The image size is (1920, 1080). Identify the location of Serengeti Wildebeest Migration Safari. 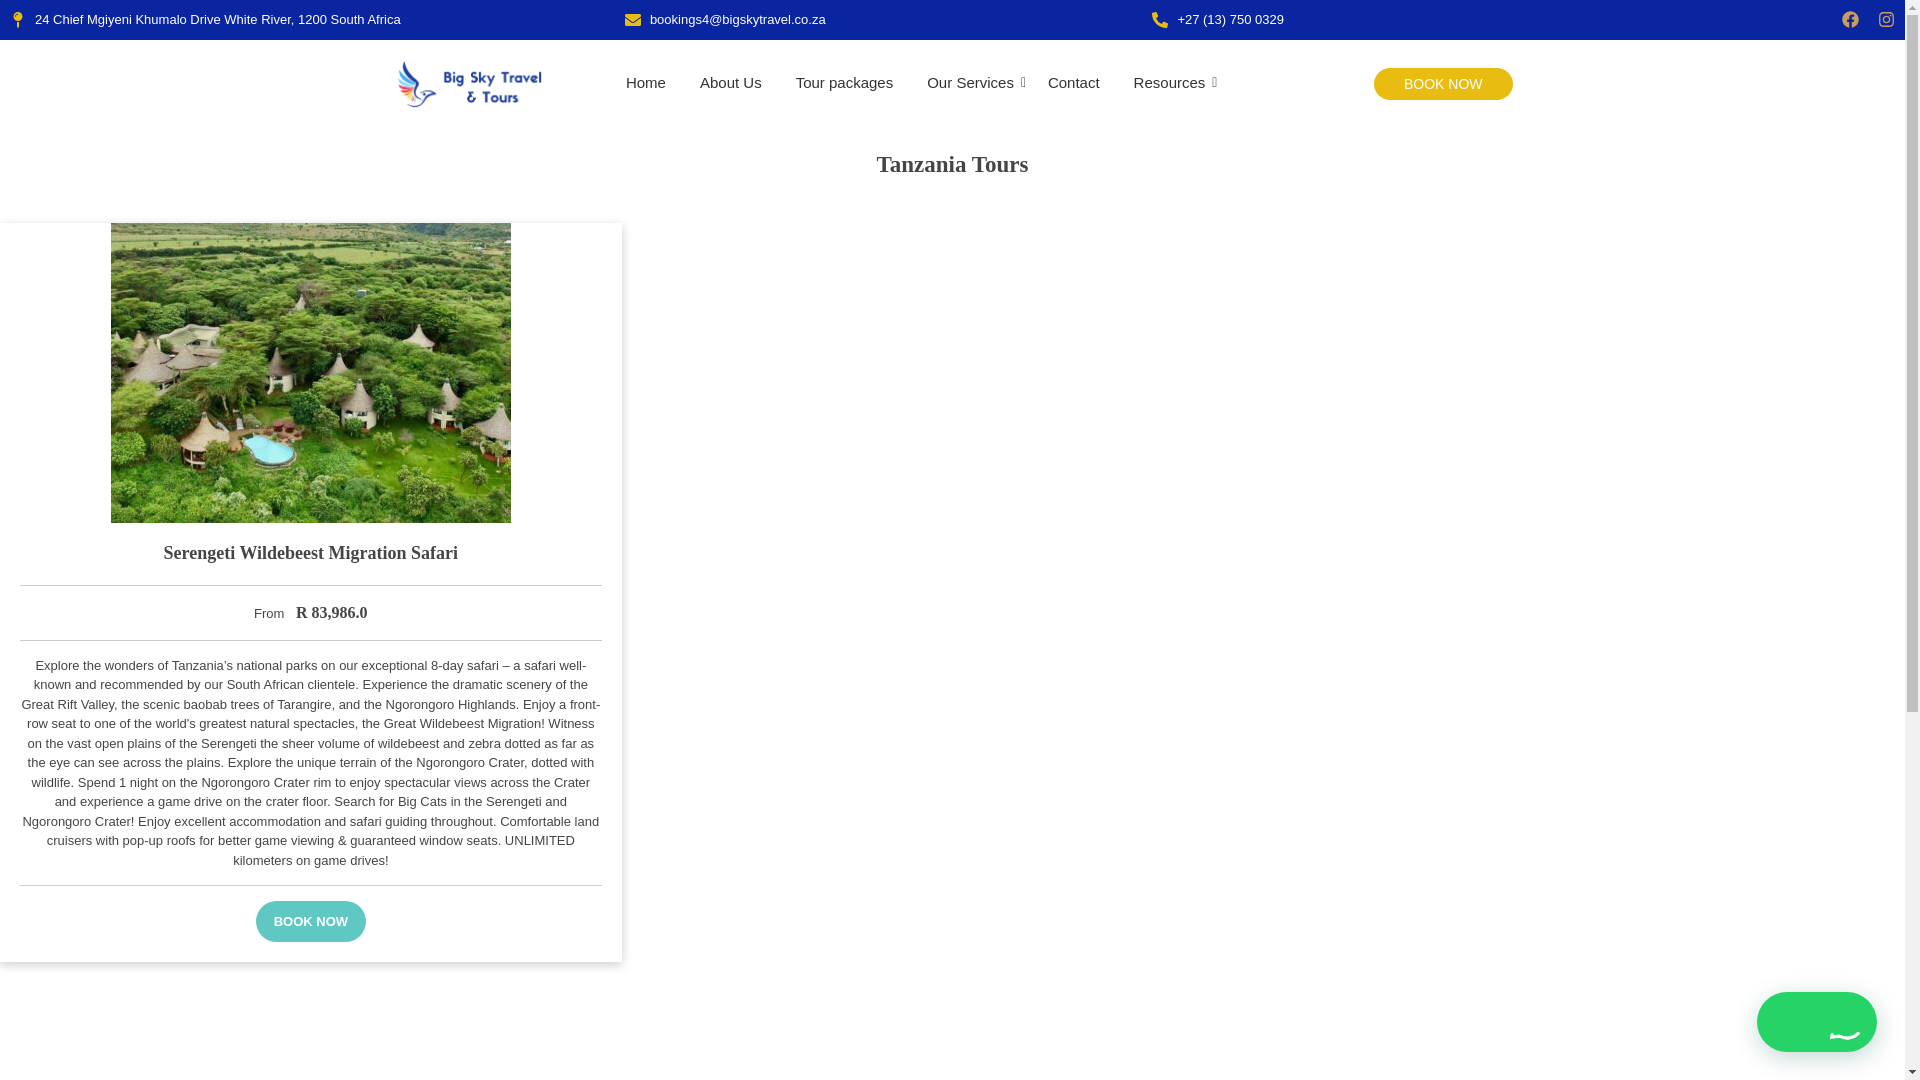
(310, 552).